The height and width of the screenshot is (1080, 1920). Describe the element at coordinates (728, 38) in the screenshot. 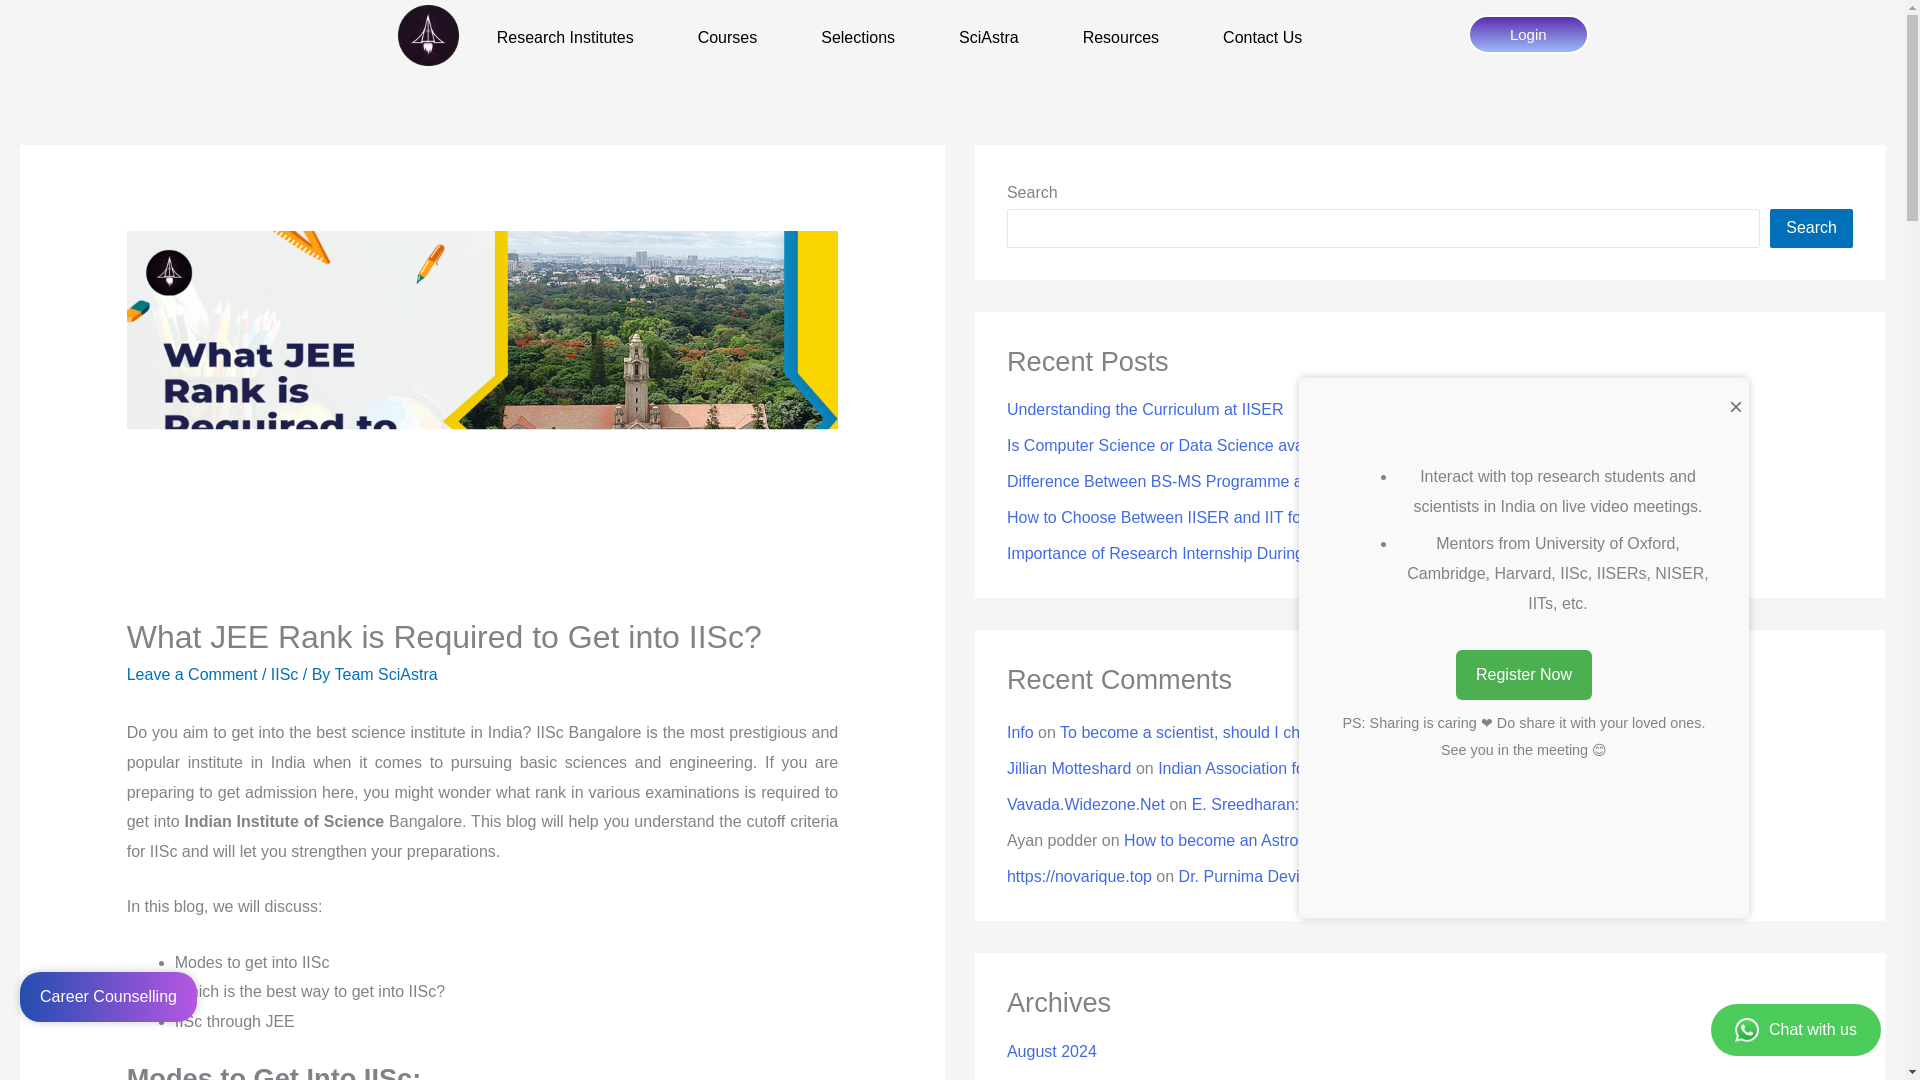

I see `Courses` at that location.